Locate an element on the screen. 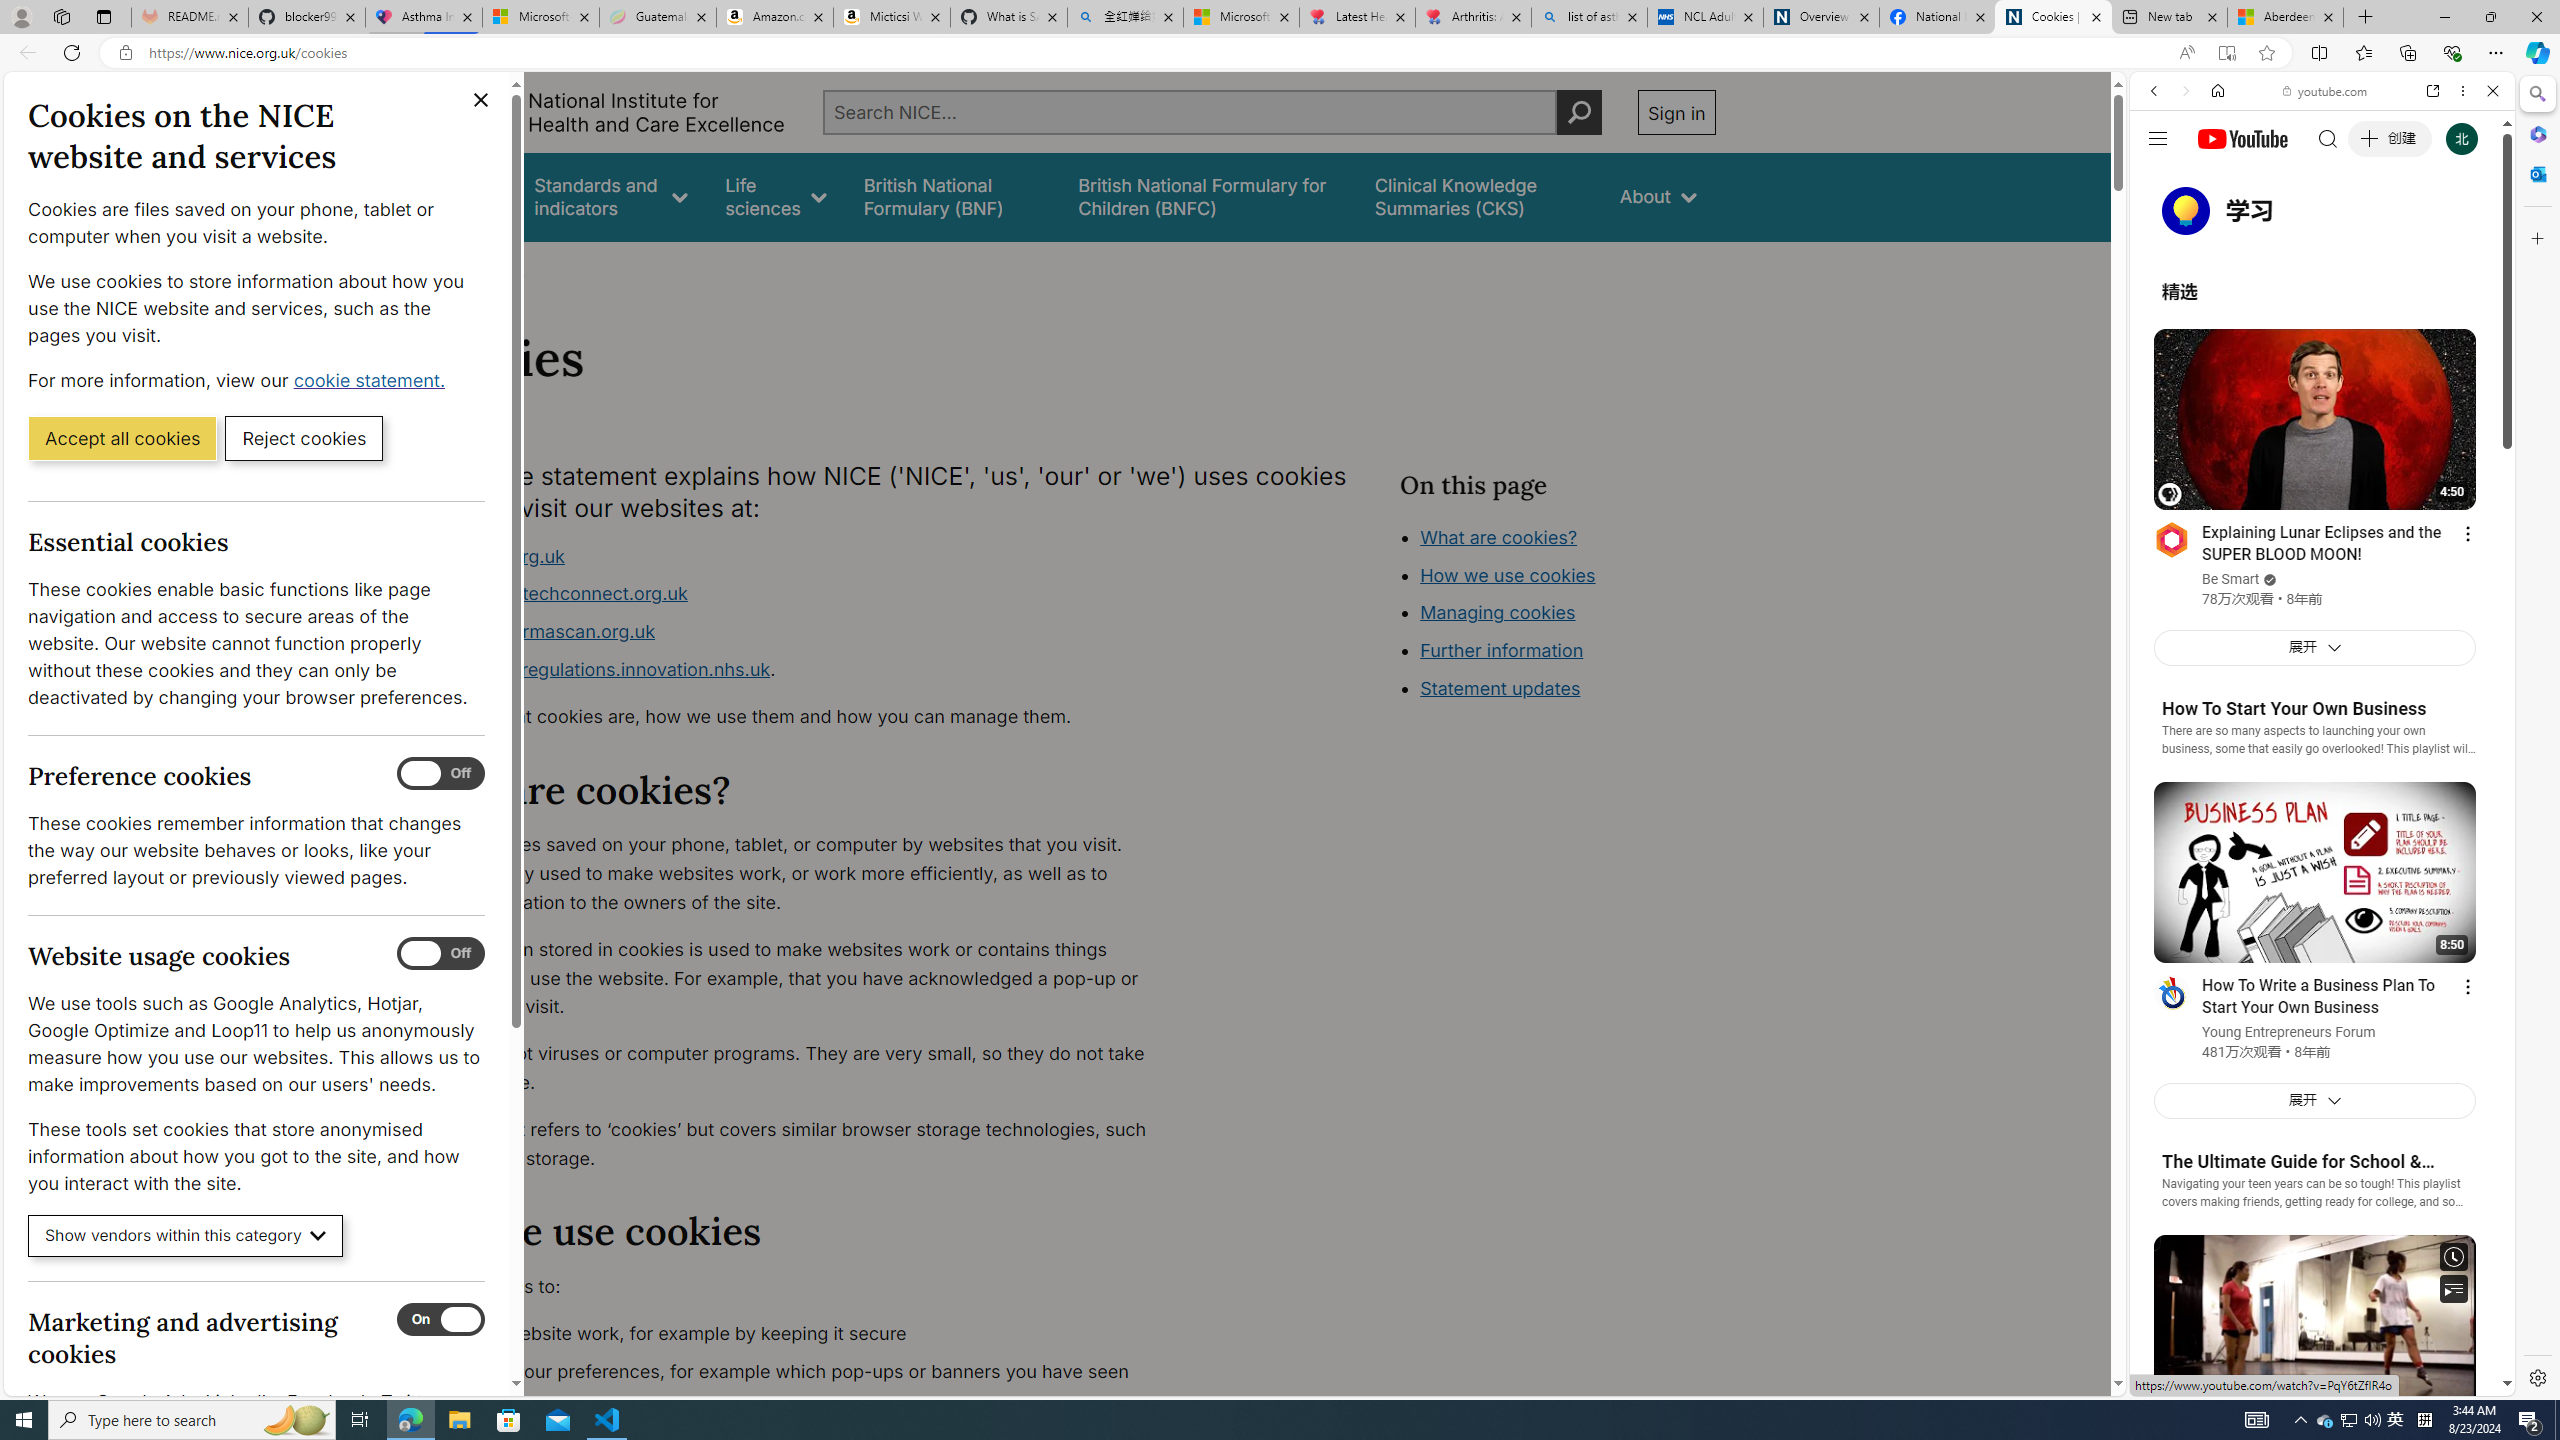 The image size is (2560, 1440). Trailer #2 [HD] is located at coordinates (2322, 592).